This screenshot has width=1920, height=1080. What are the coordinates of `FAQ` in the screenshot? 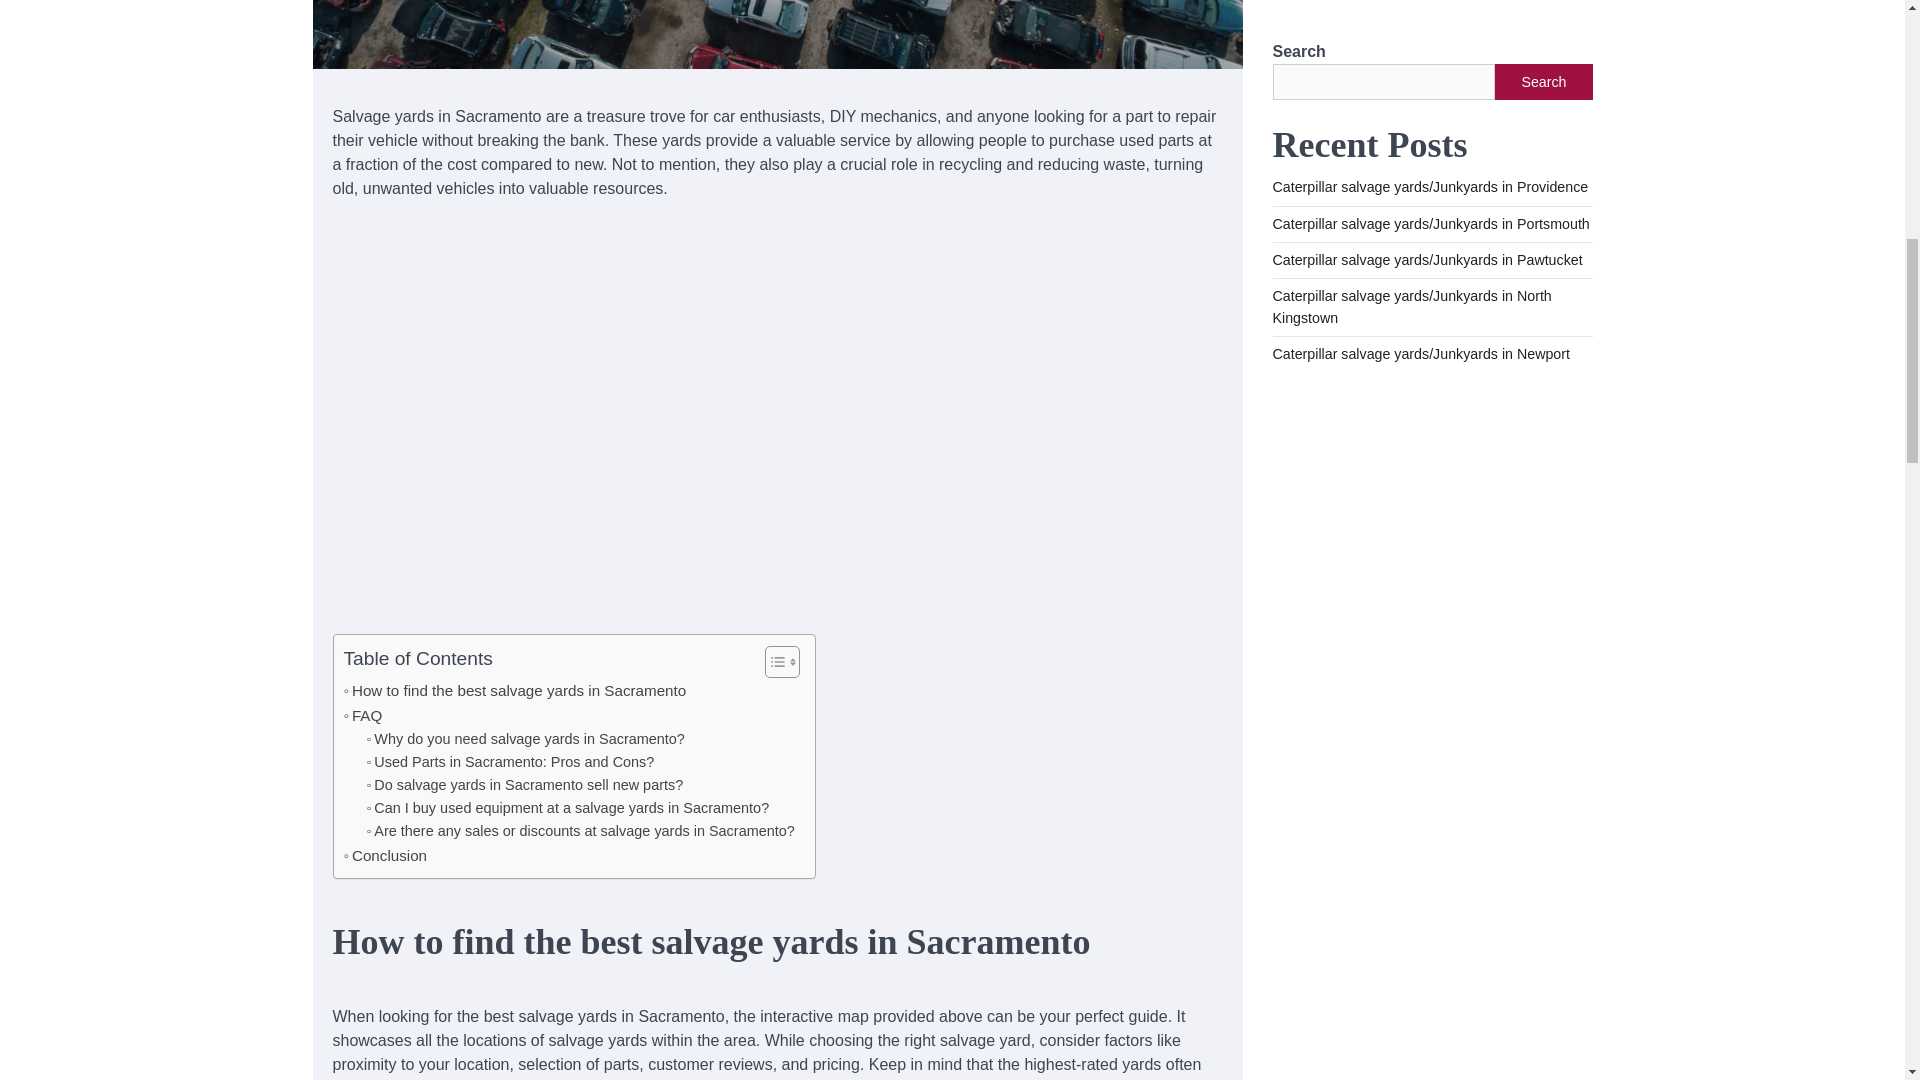 It's located at (526, 738).